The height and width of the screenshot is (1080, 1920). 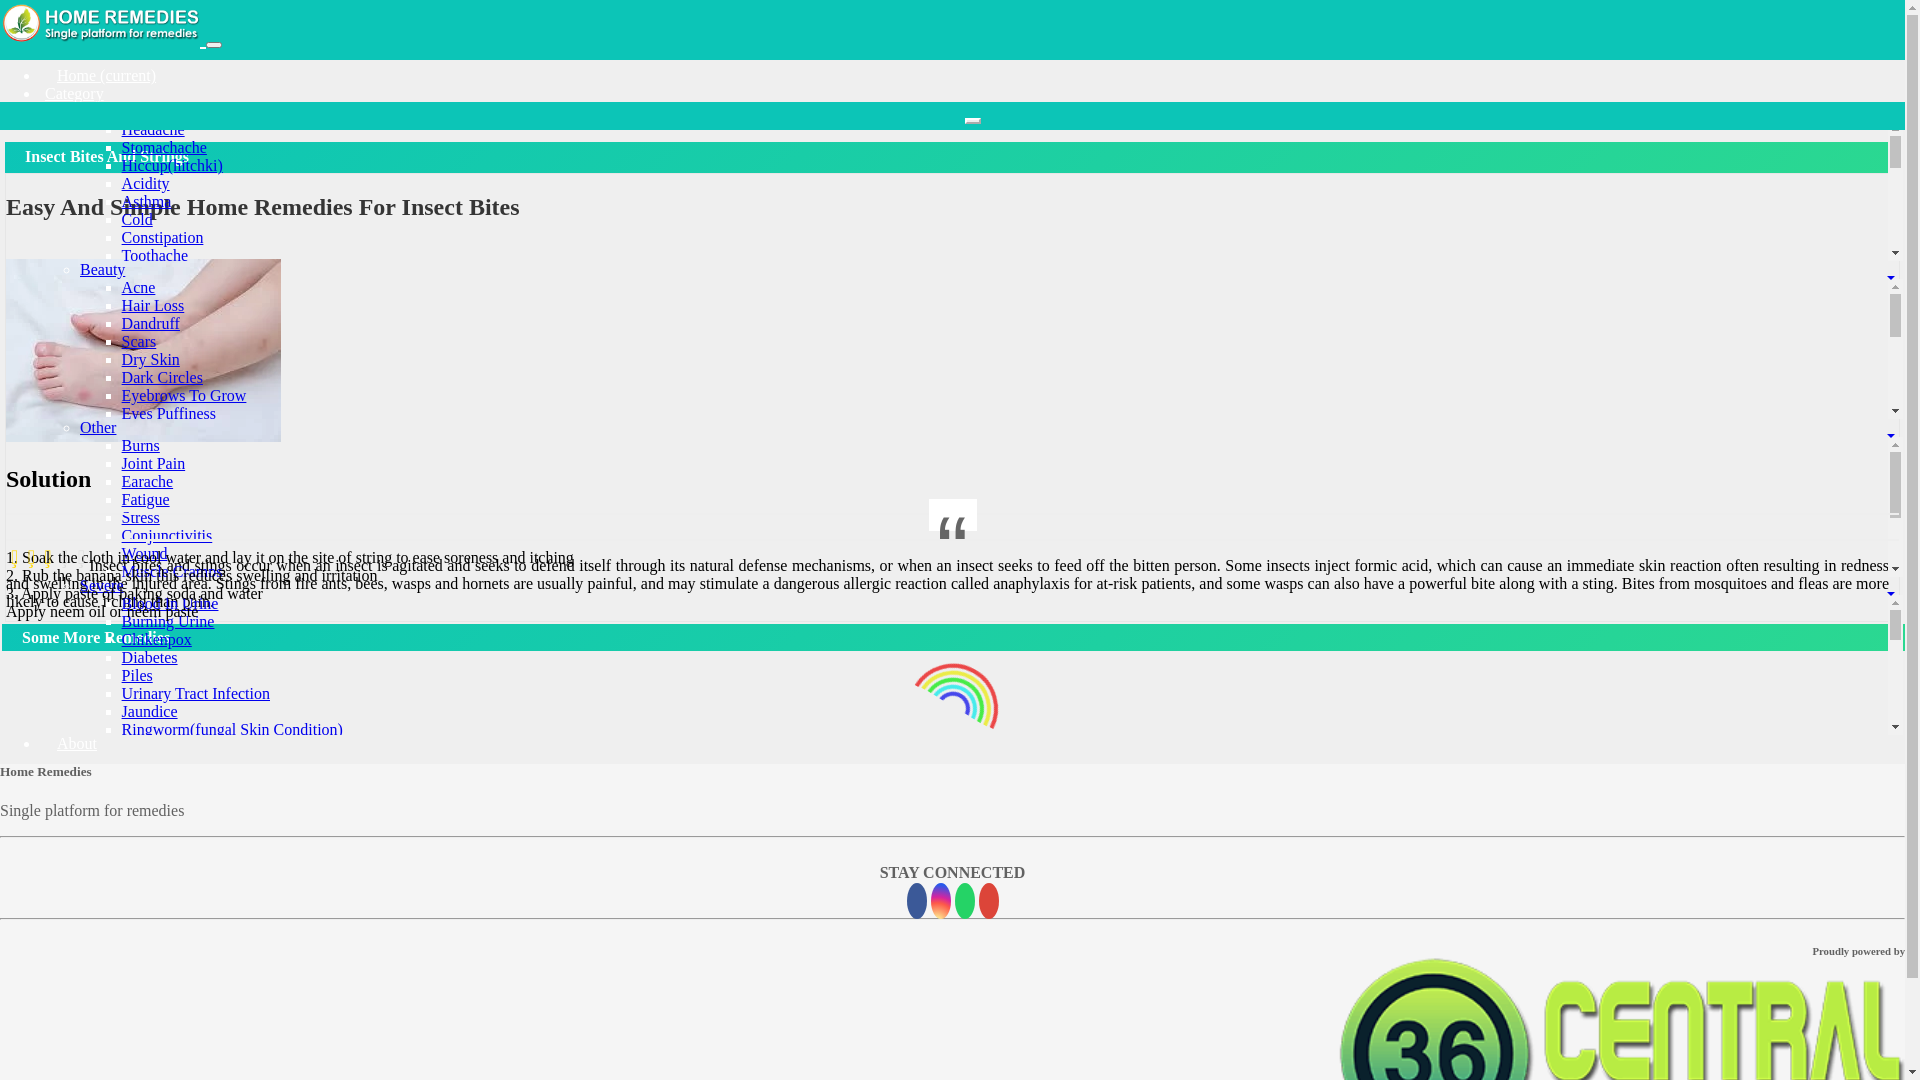 What do you see at coordinates (140, 342) in the screenshot?
I see `Scars` at bounding box center [140, 342].